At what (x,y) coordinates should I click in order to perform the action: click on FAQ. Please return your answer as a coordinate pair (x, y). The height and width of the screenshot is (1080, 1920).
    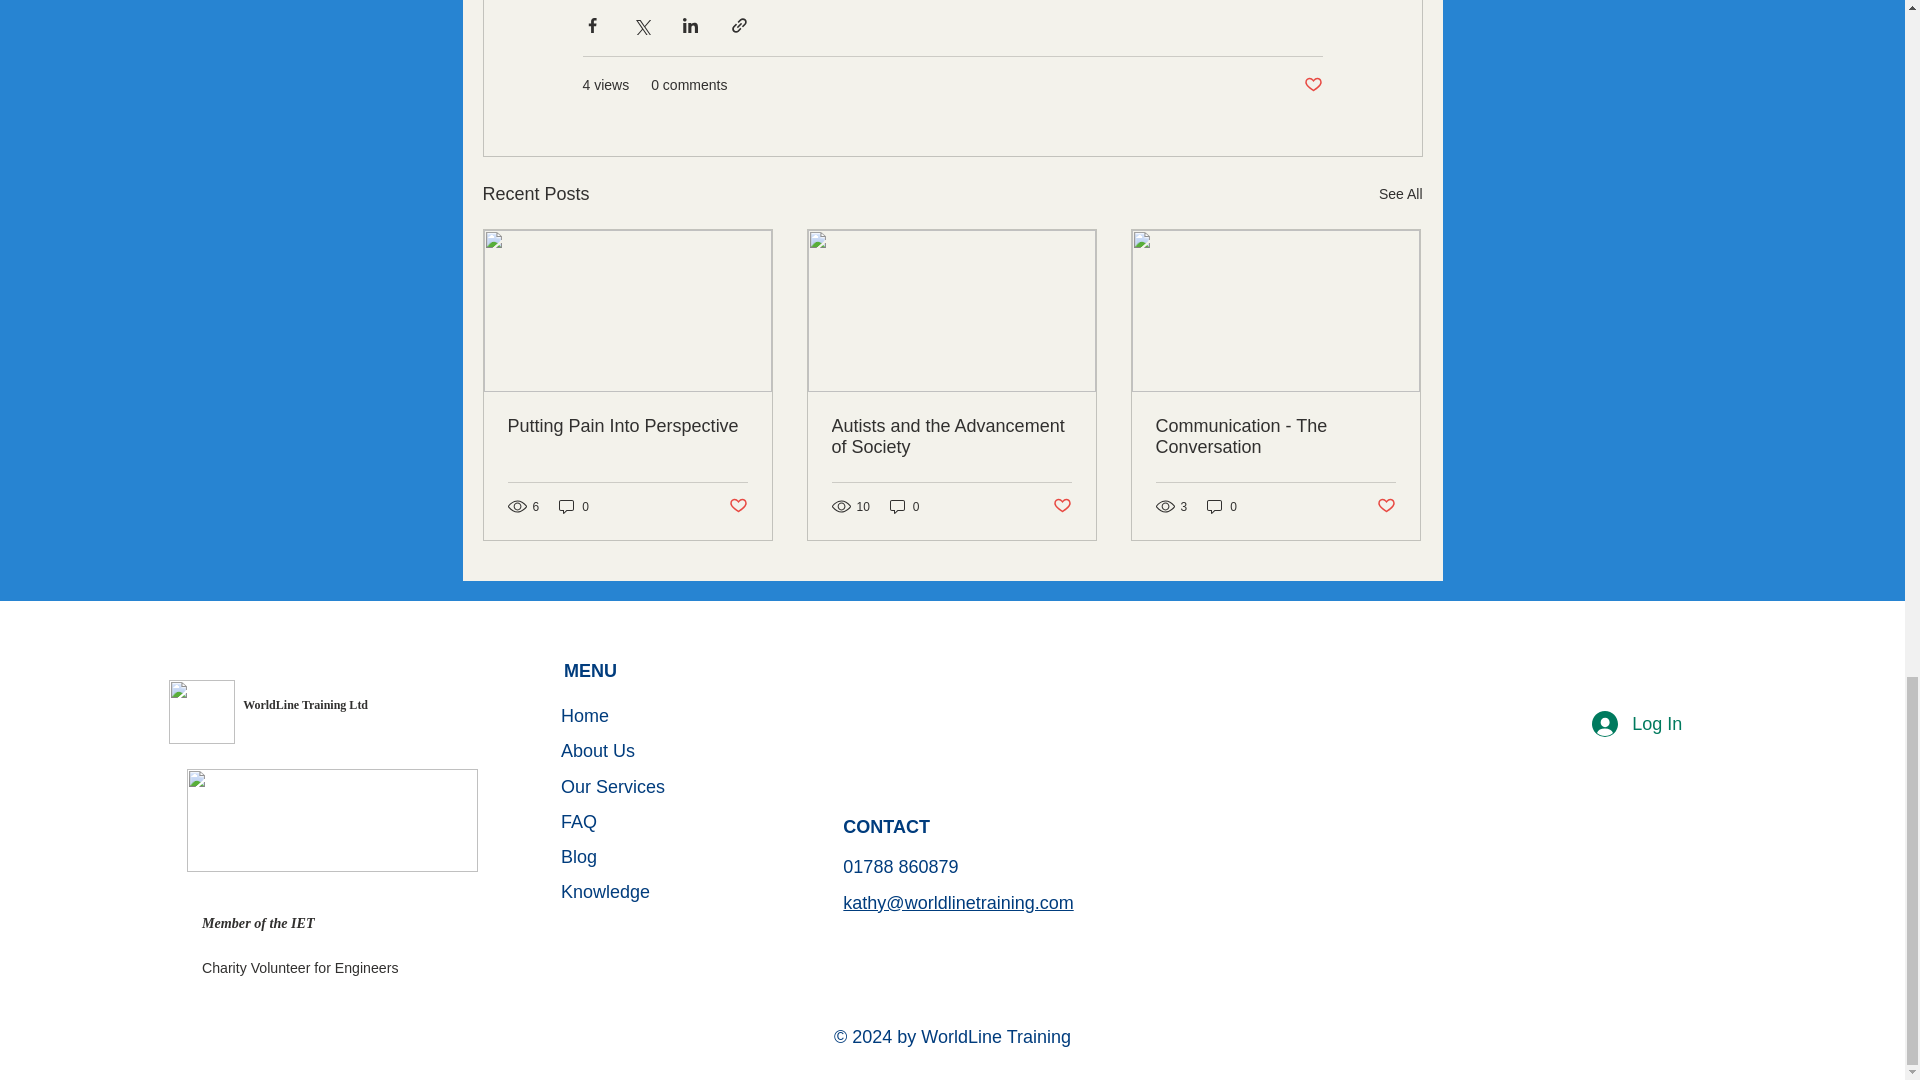
    Looking at the image, I should click on (669, 822).